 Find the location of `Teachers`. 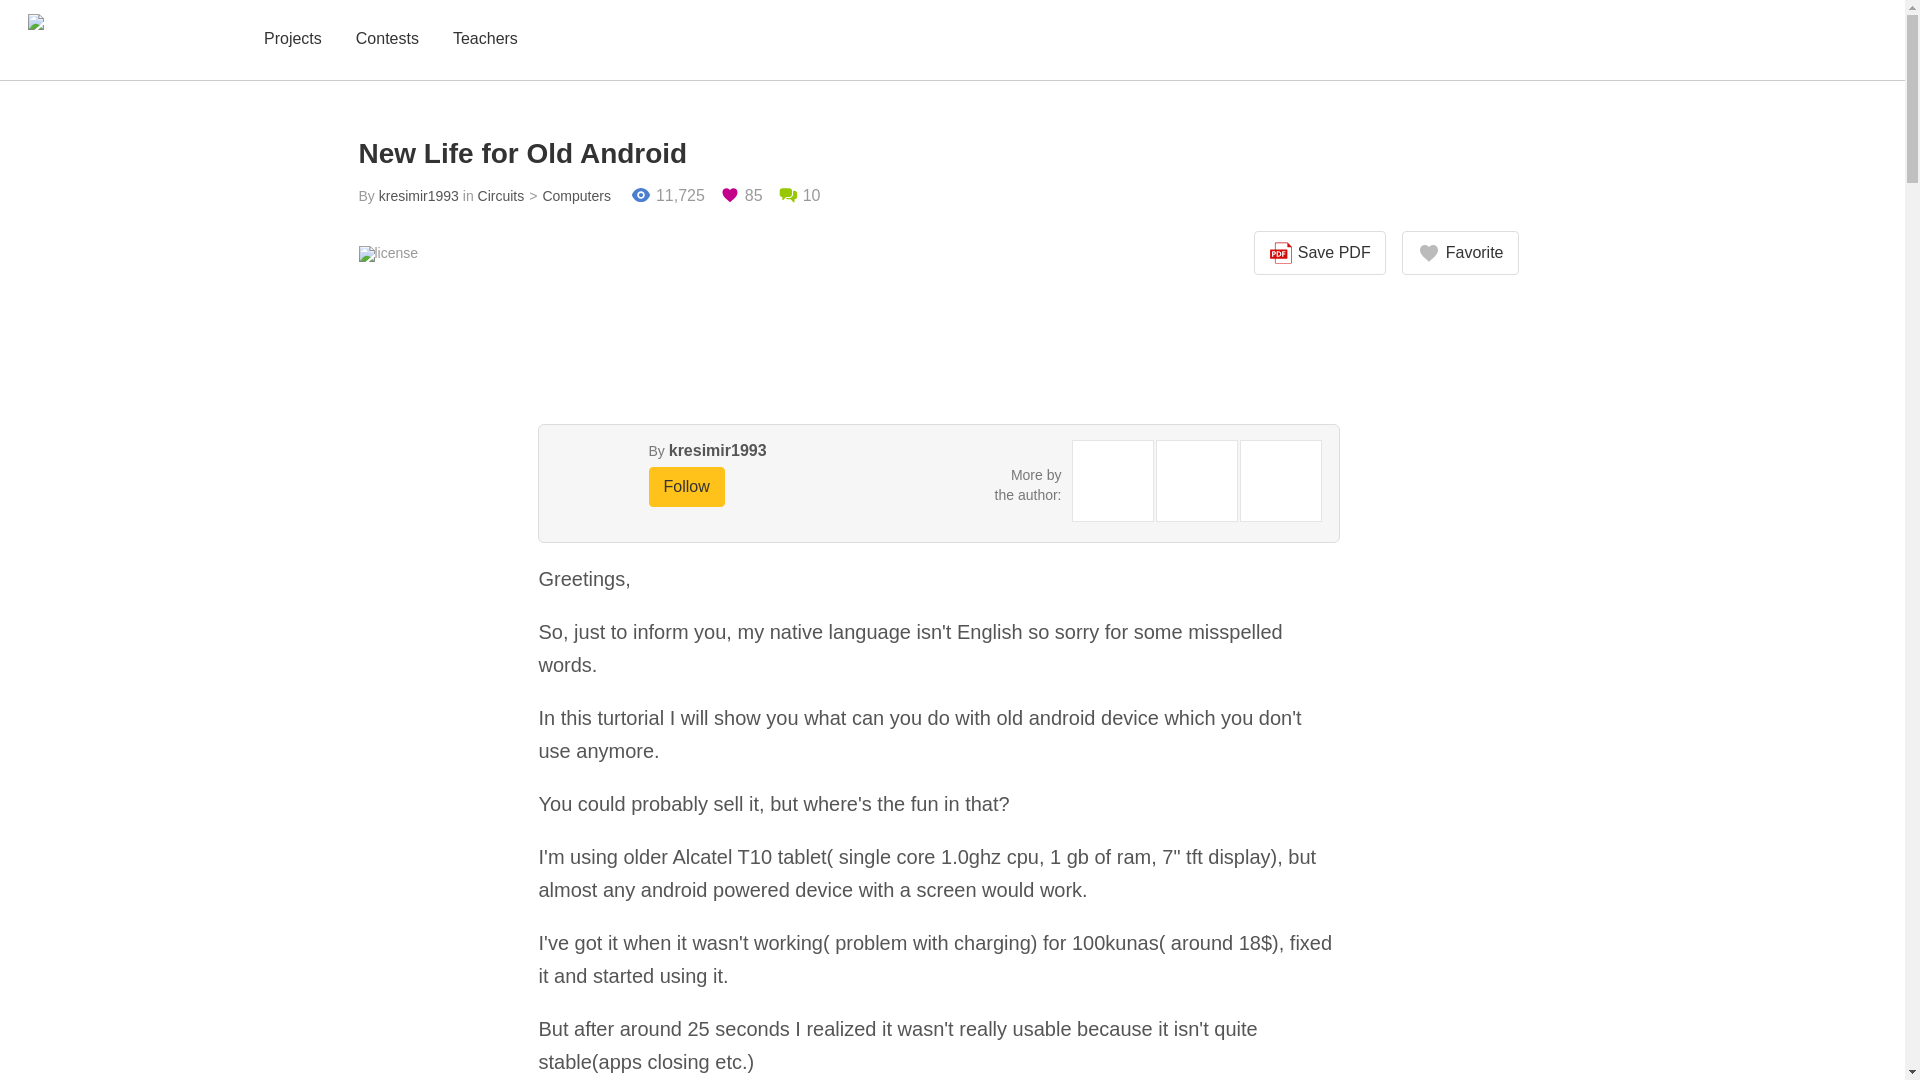

Teachers is located at coordinates (486, 40).